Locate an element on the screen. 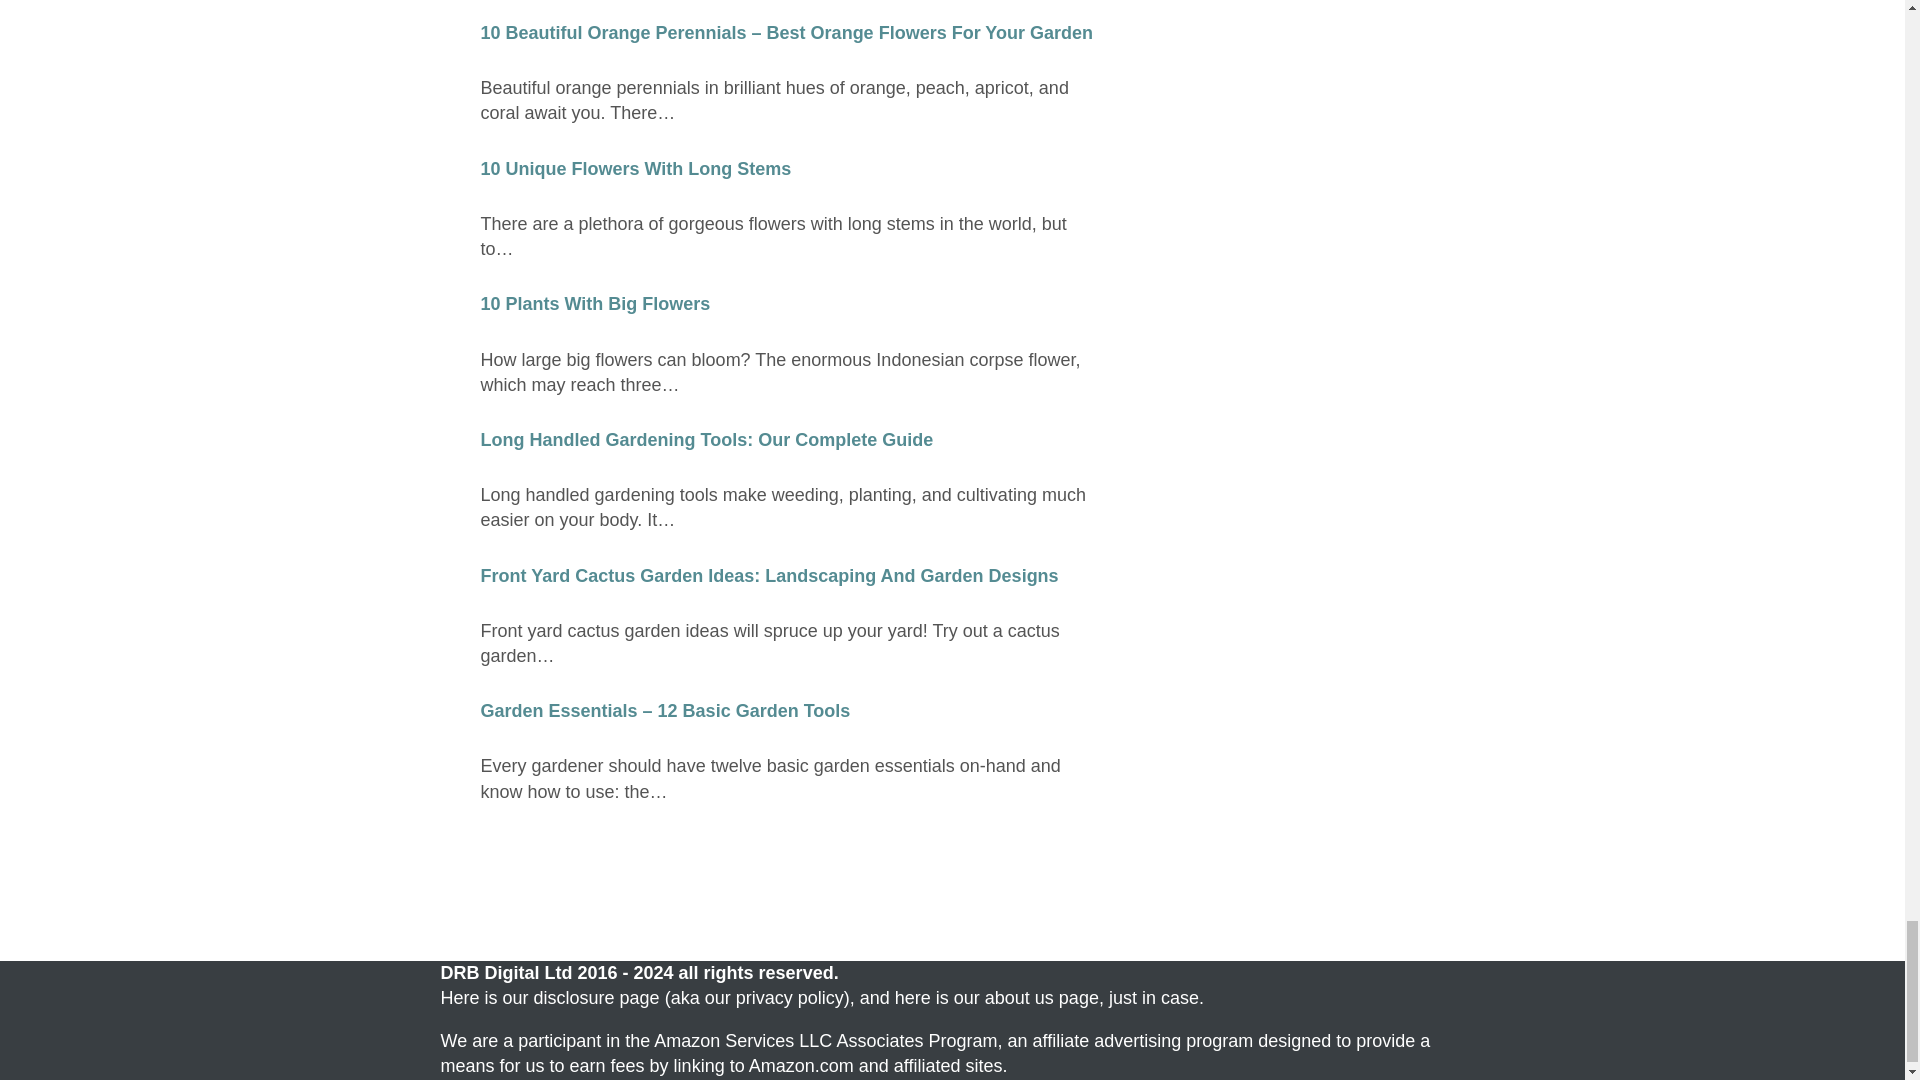 Image resolution: width=1920 pixels, height=1080 pixels. 10 Unique Flowers With Long Stems is located at coordinates (636, 168).